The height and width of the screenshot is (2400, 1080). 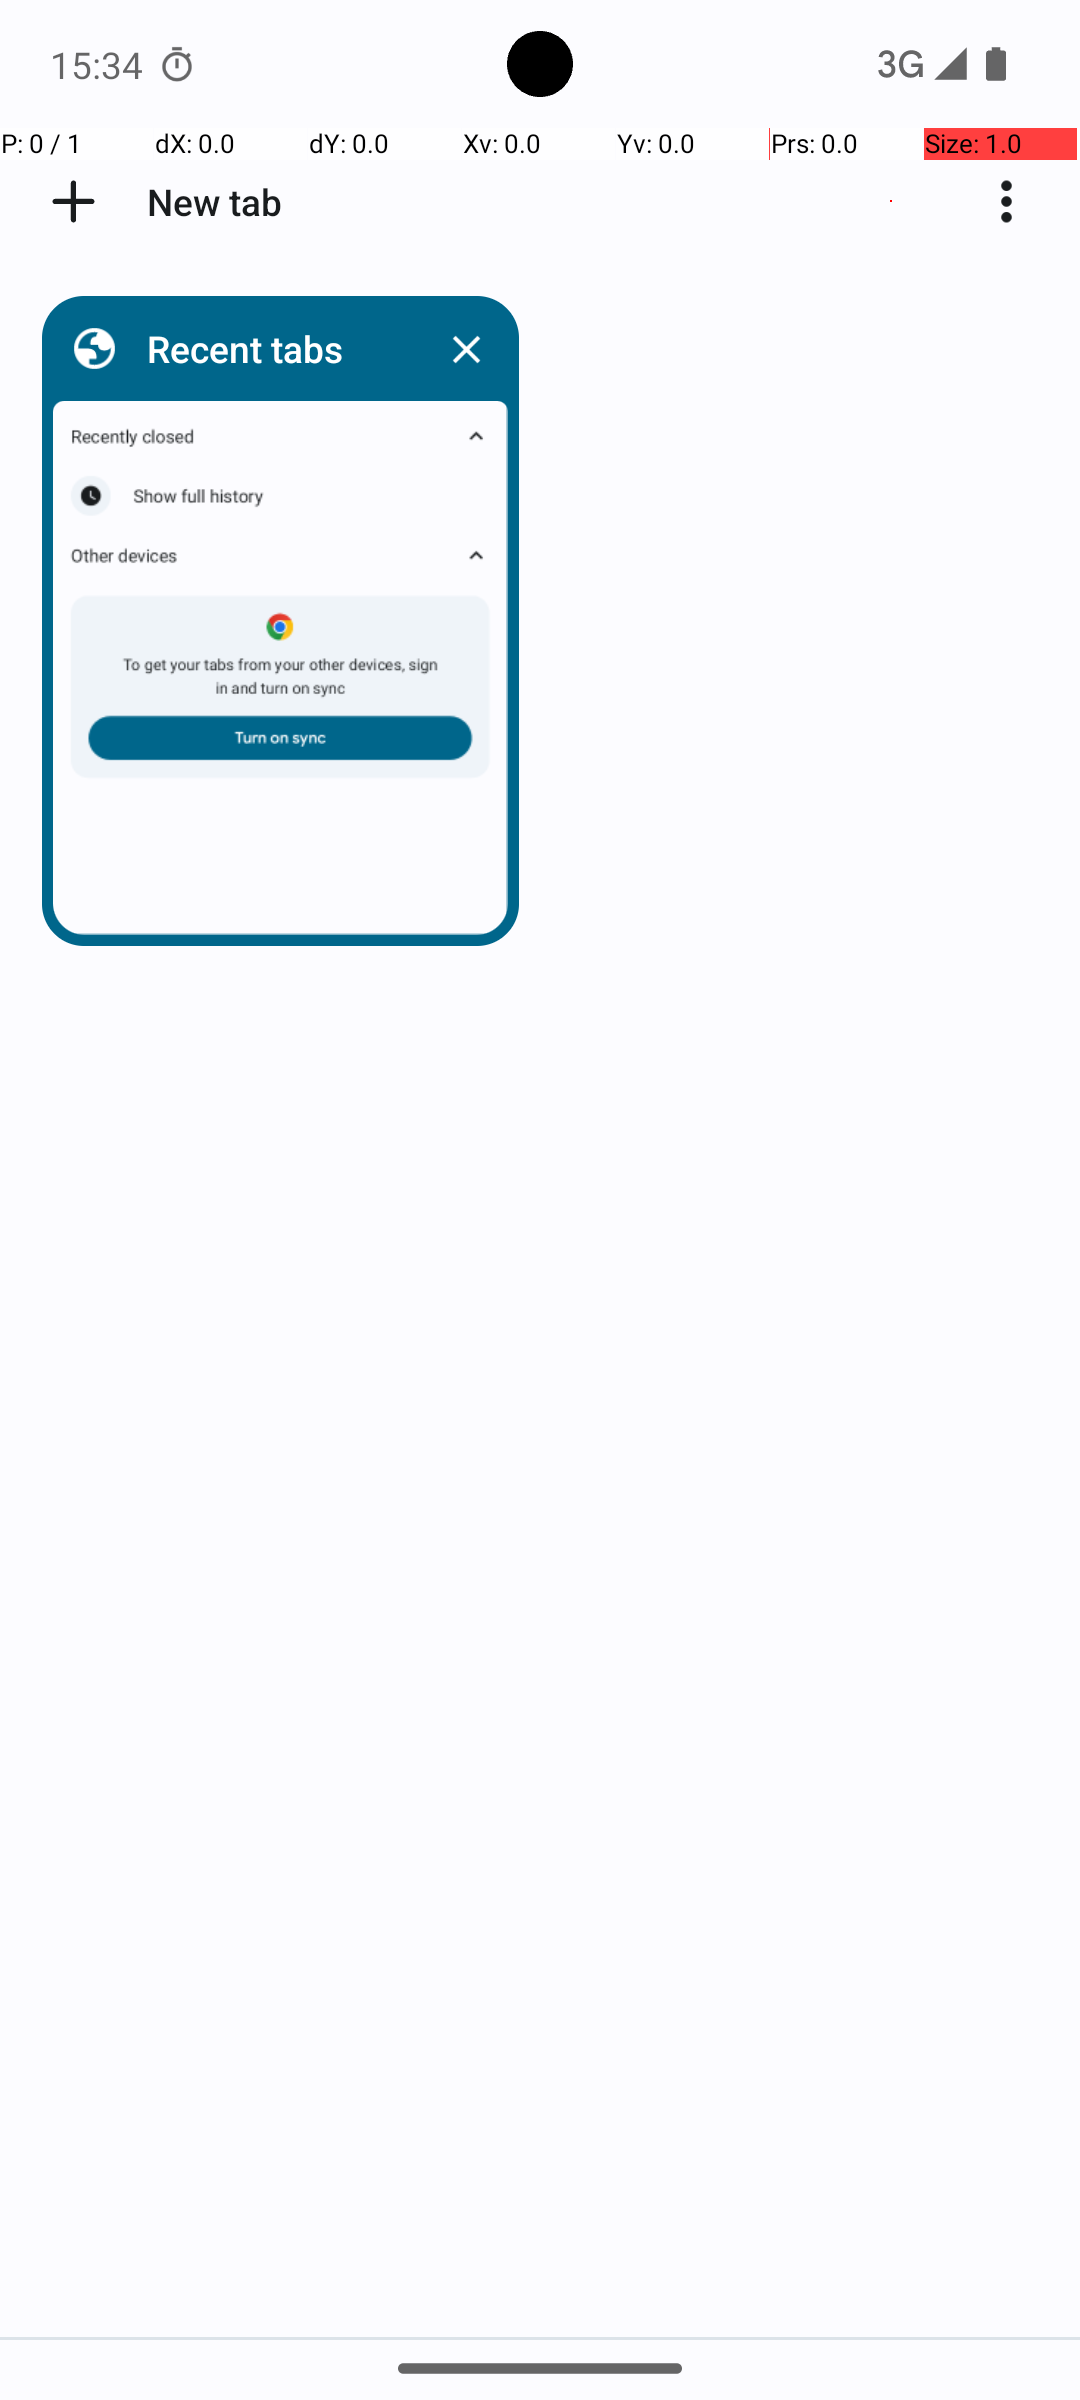 What do you see at coordinates (466, 349) in the screenshot?
I see `Close Recent tabs tab` at bounding box center [466, 349].